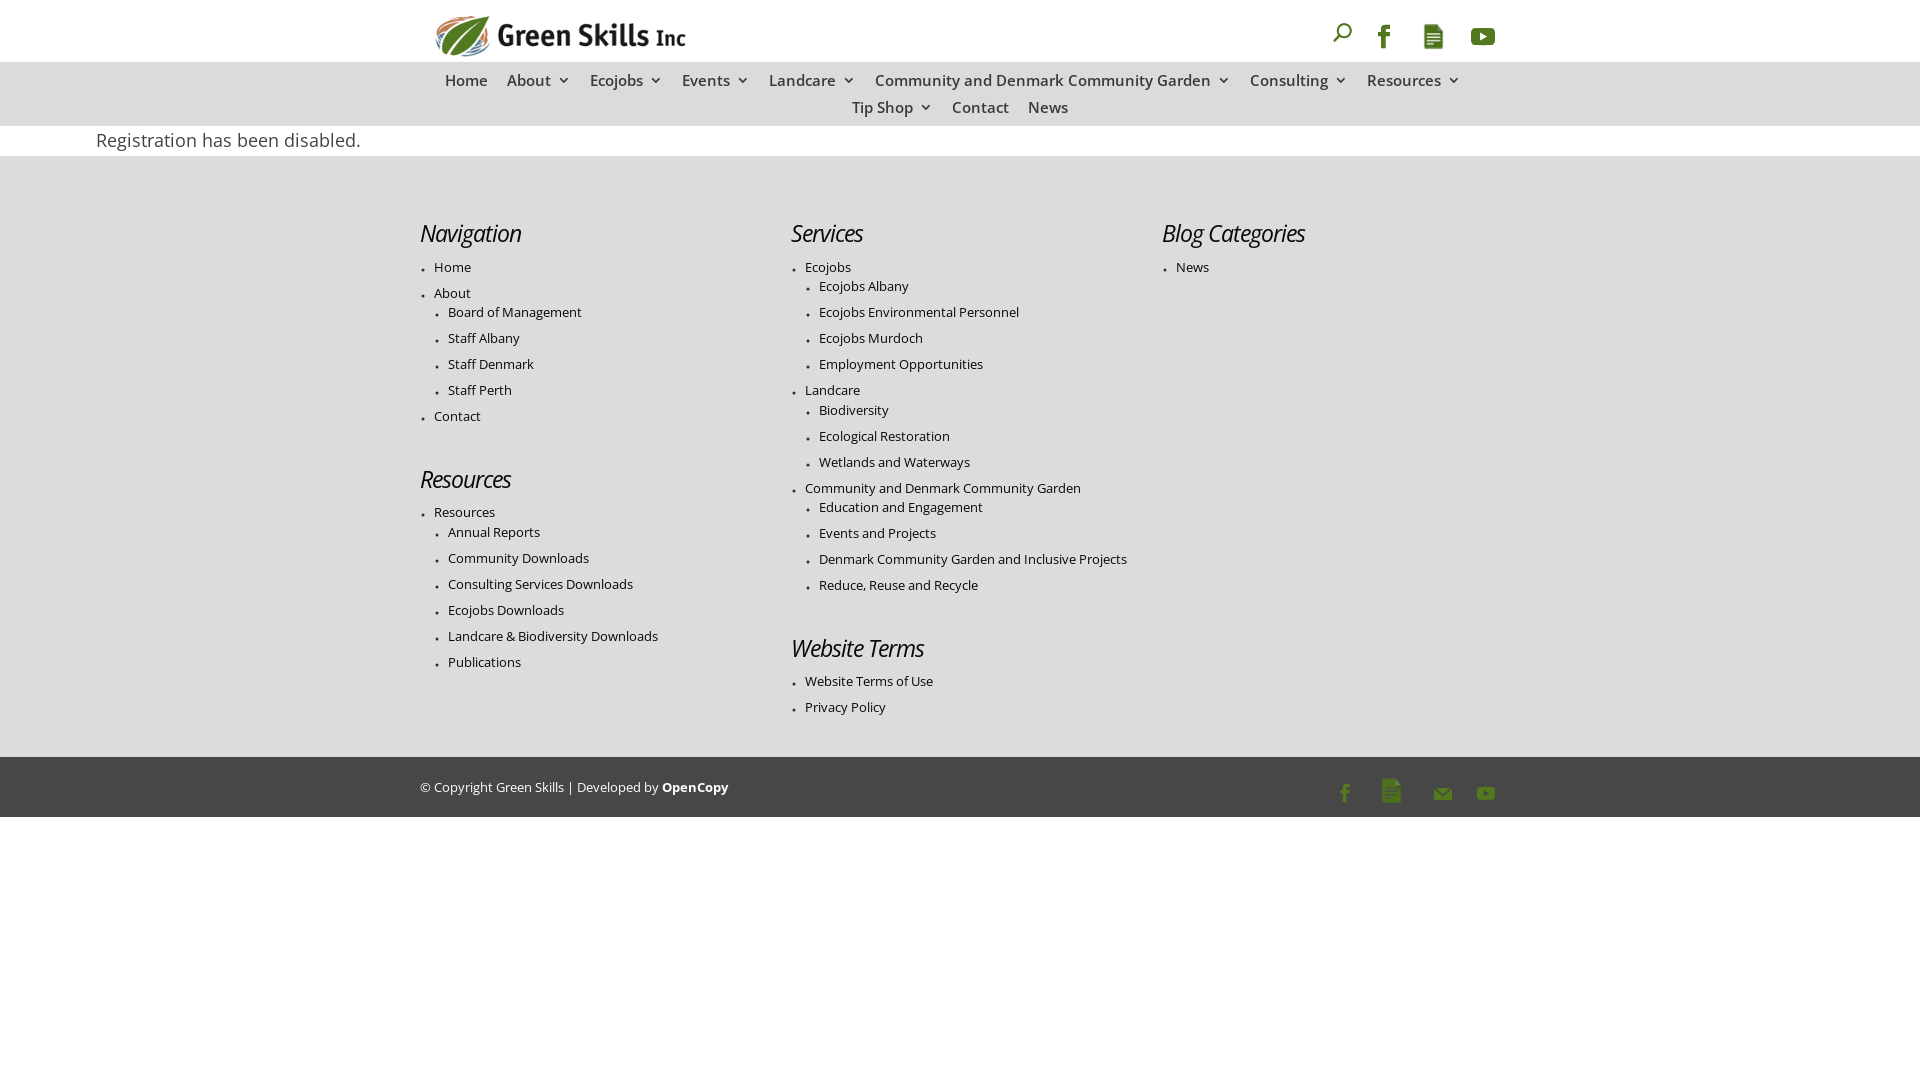 This screenshot has height=1080, width=1920. What do you see at coordinates (898, 585) in the screenshot?
I see `Reduce, Reuse and Recycle` at bounding box center [898, 585].